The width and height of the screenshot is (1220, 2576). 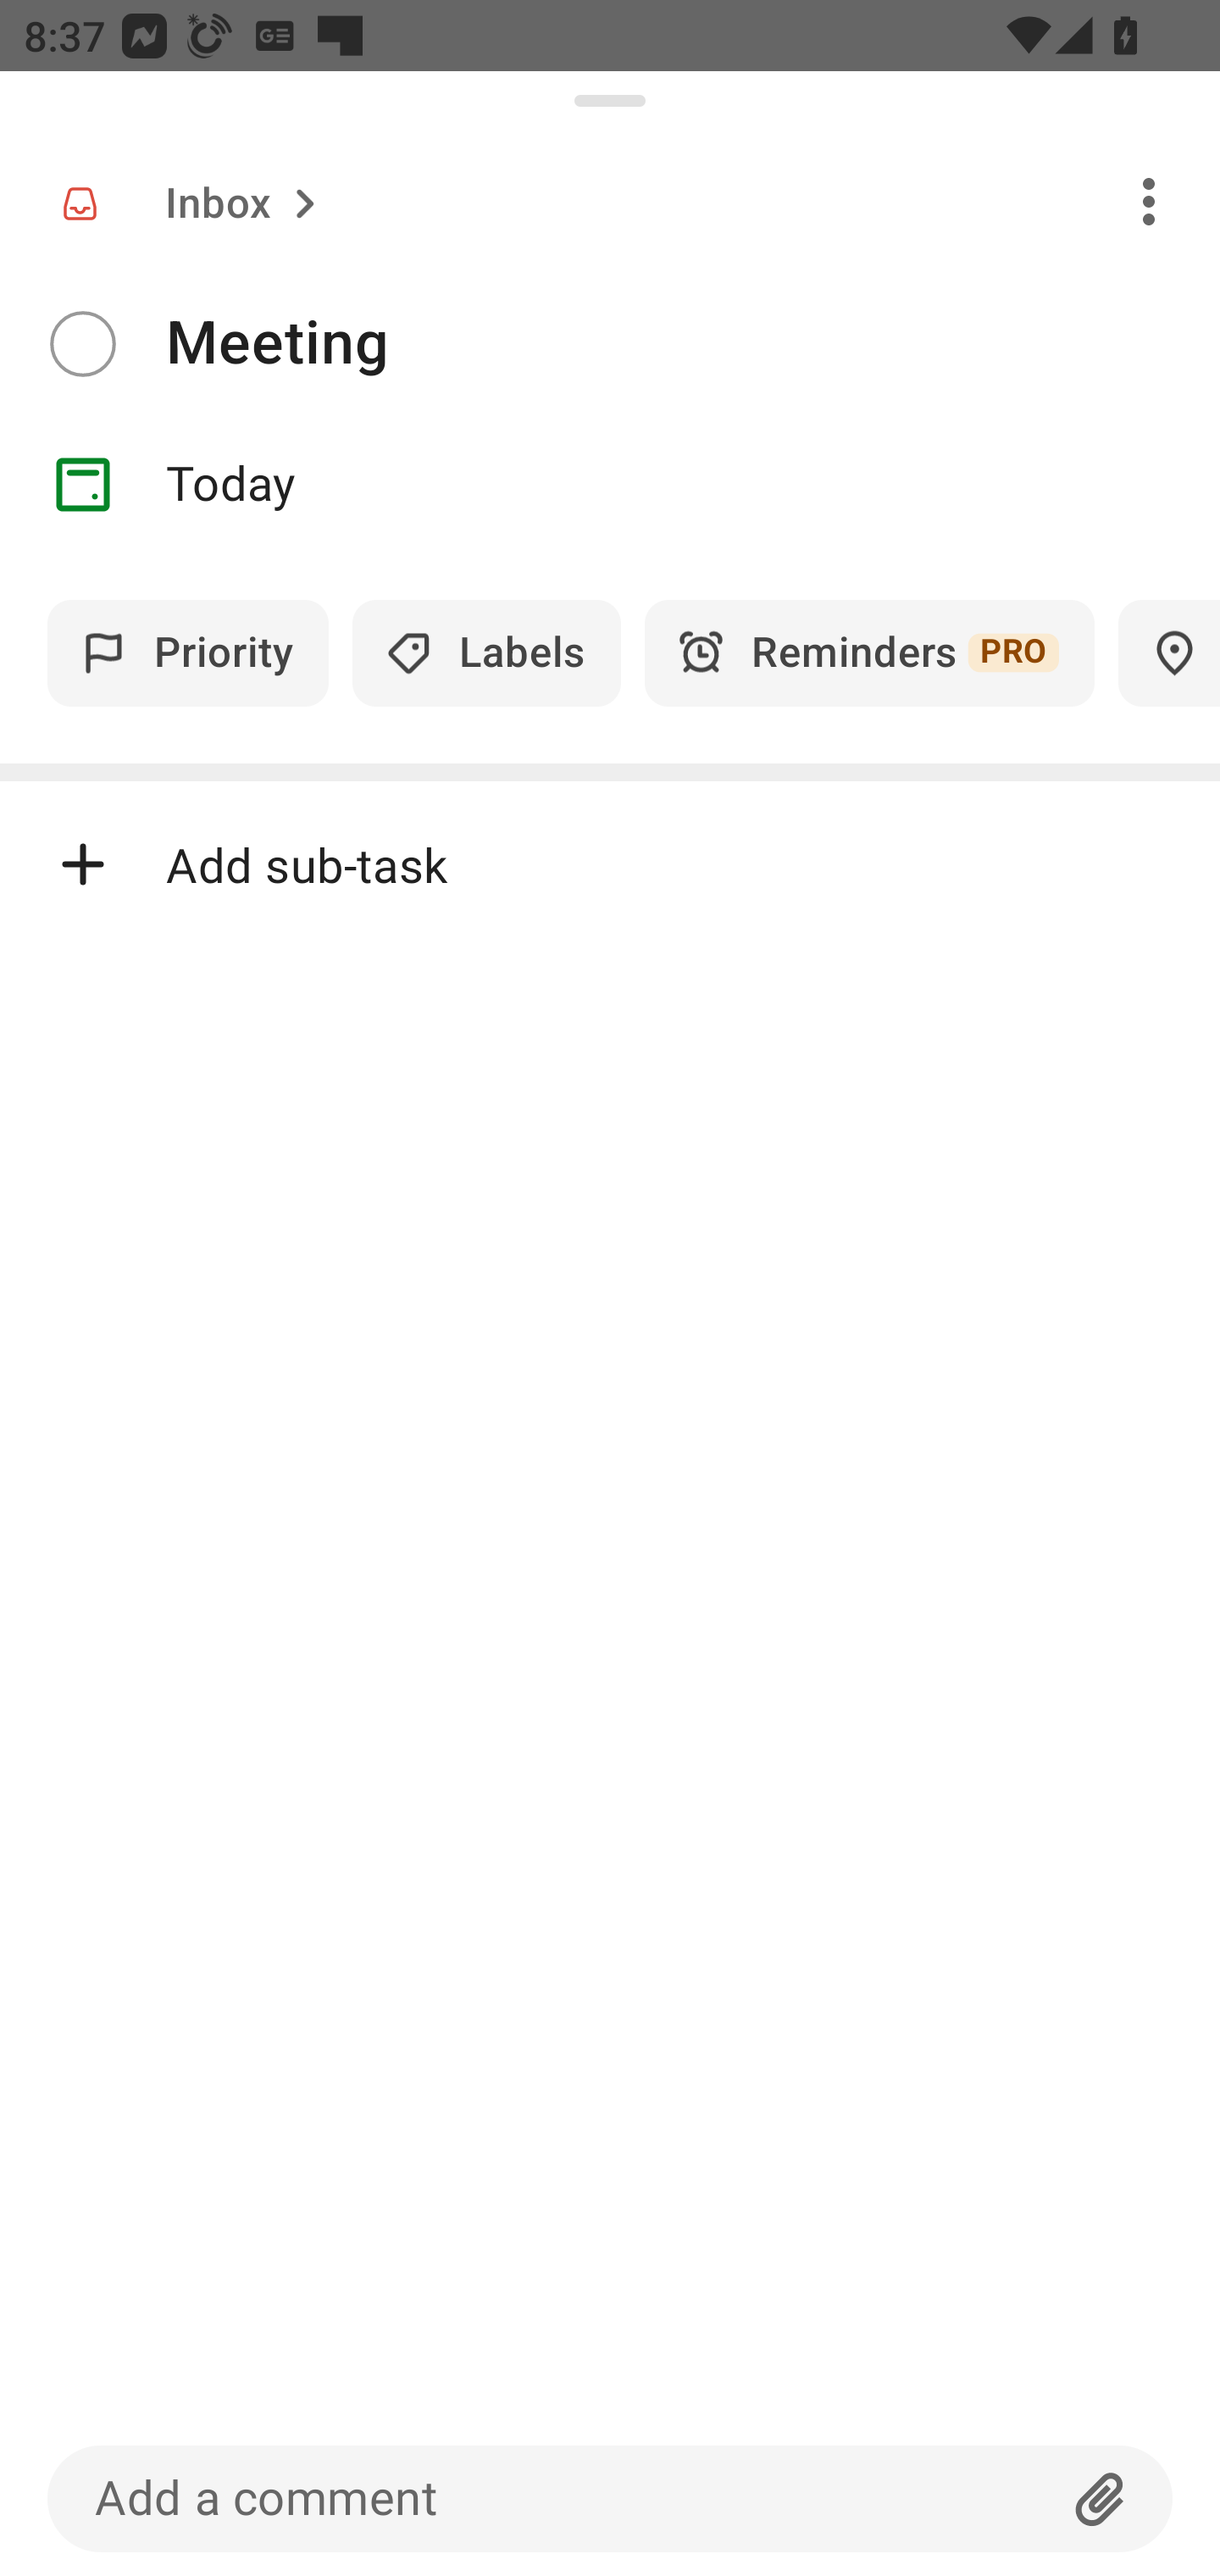 What do you see at coordinates (82, 344) in the screenshot?
I see `Complete` at bounding box center [82, 344].